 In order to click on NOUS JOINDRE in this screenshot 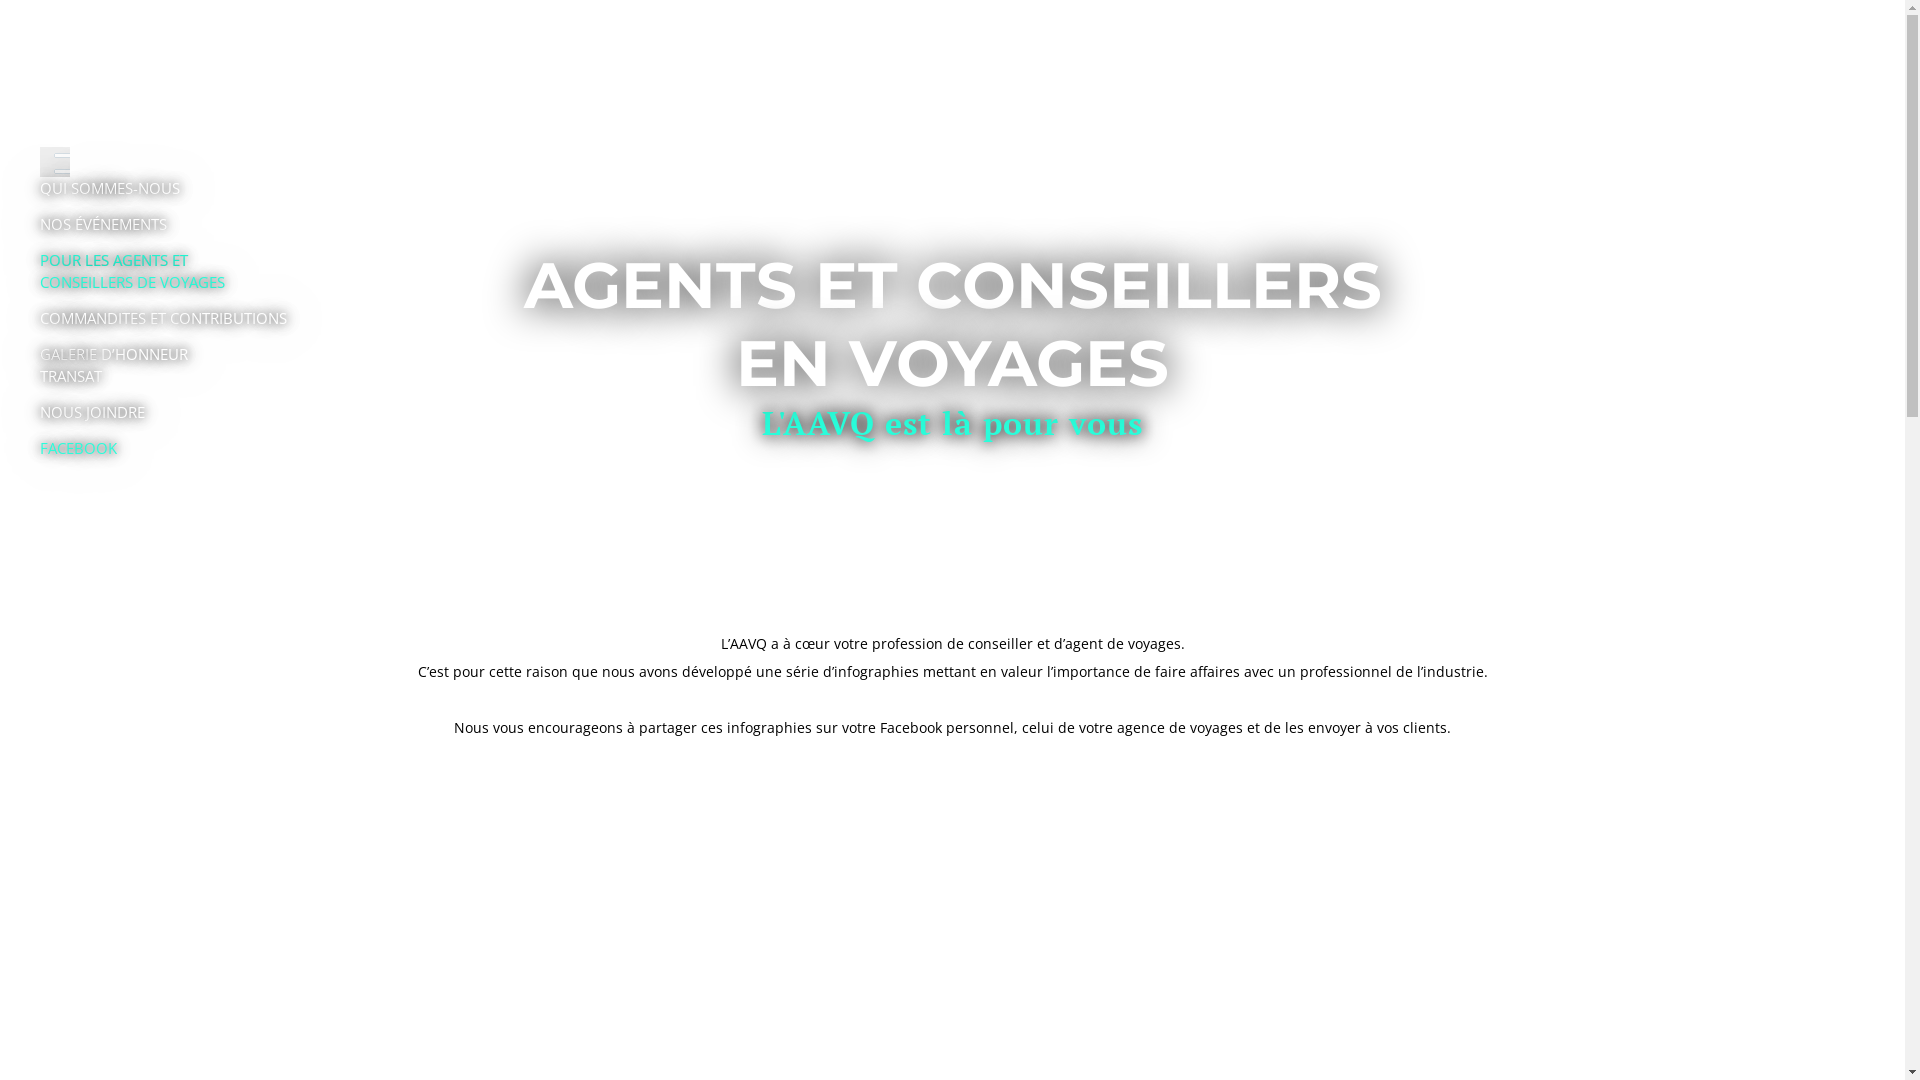, I will do `click(92, 412)`.